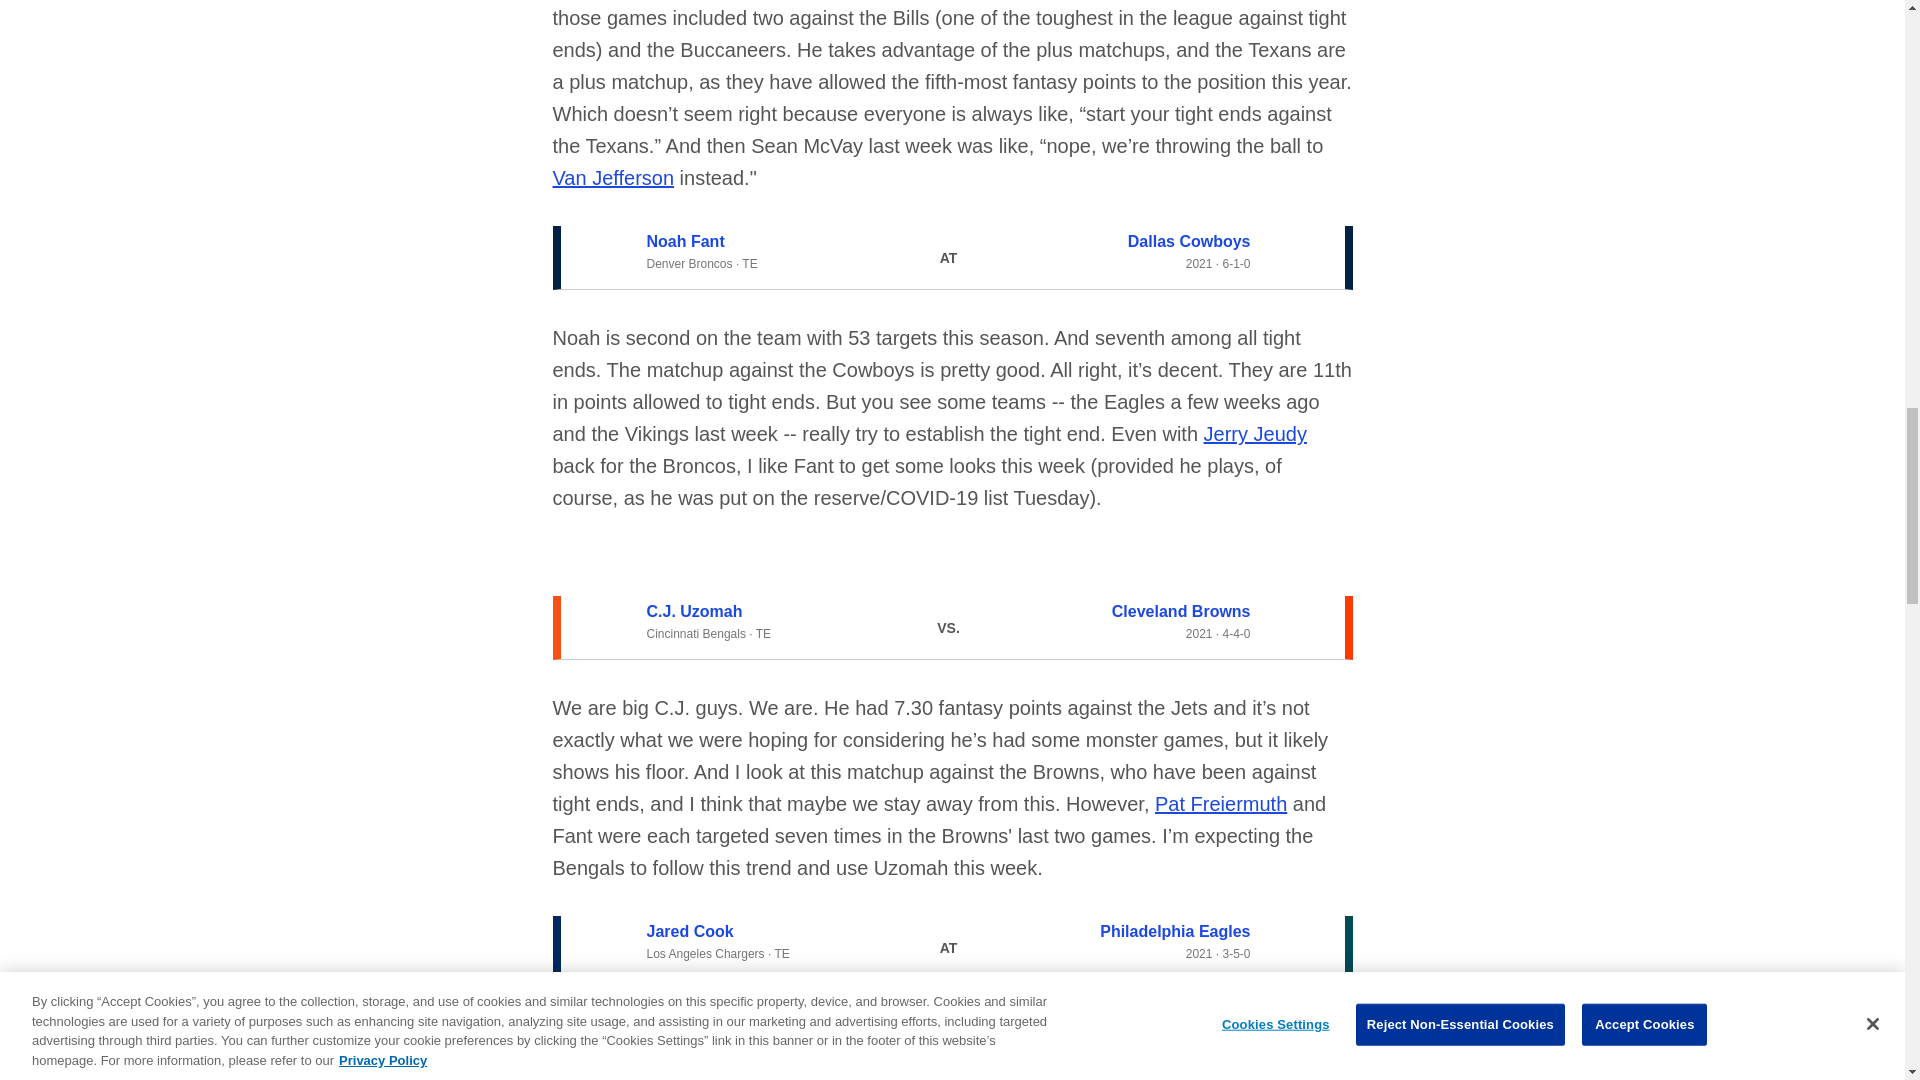 The width and height of the screenshot is (1920, 1080). I want to click on C.J. Uzomah, so click(693, 610).